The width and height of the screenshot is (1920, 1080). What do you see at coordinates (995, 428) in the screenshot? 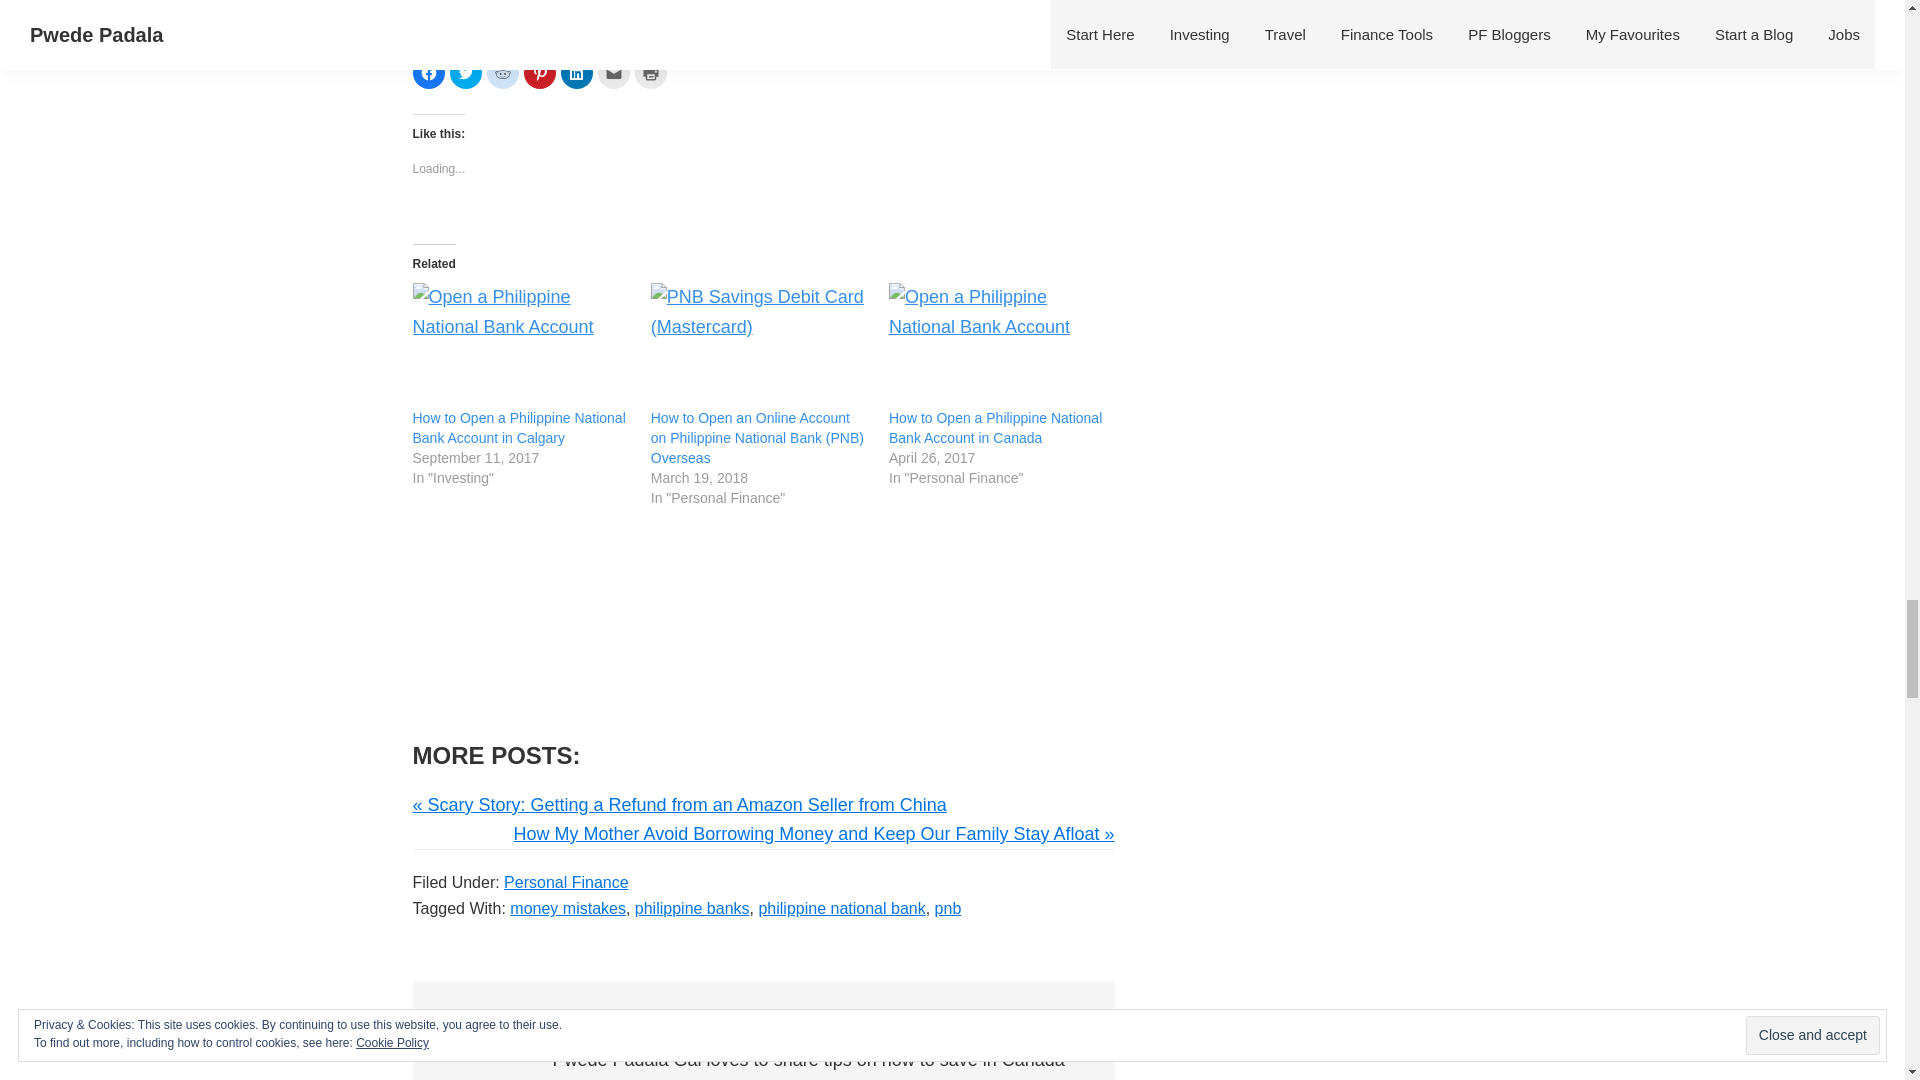
I see `How to Open a Philippine National Bank Account in Canada` at bounding box center [995, 428].